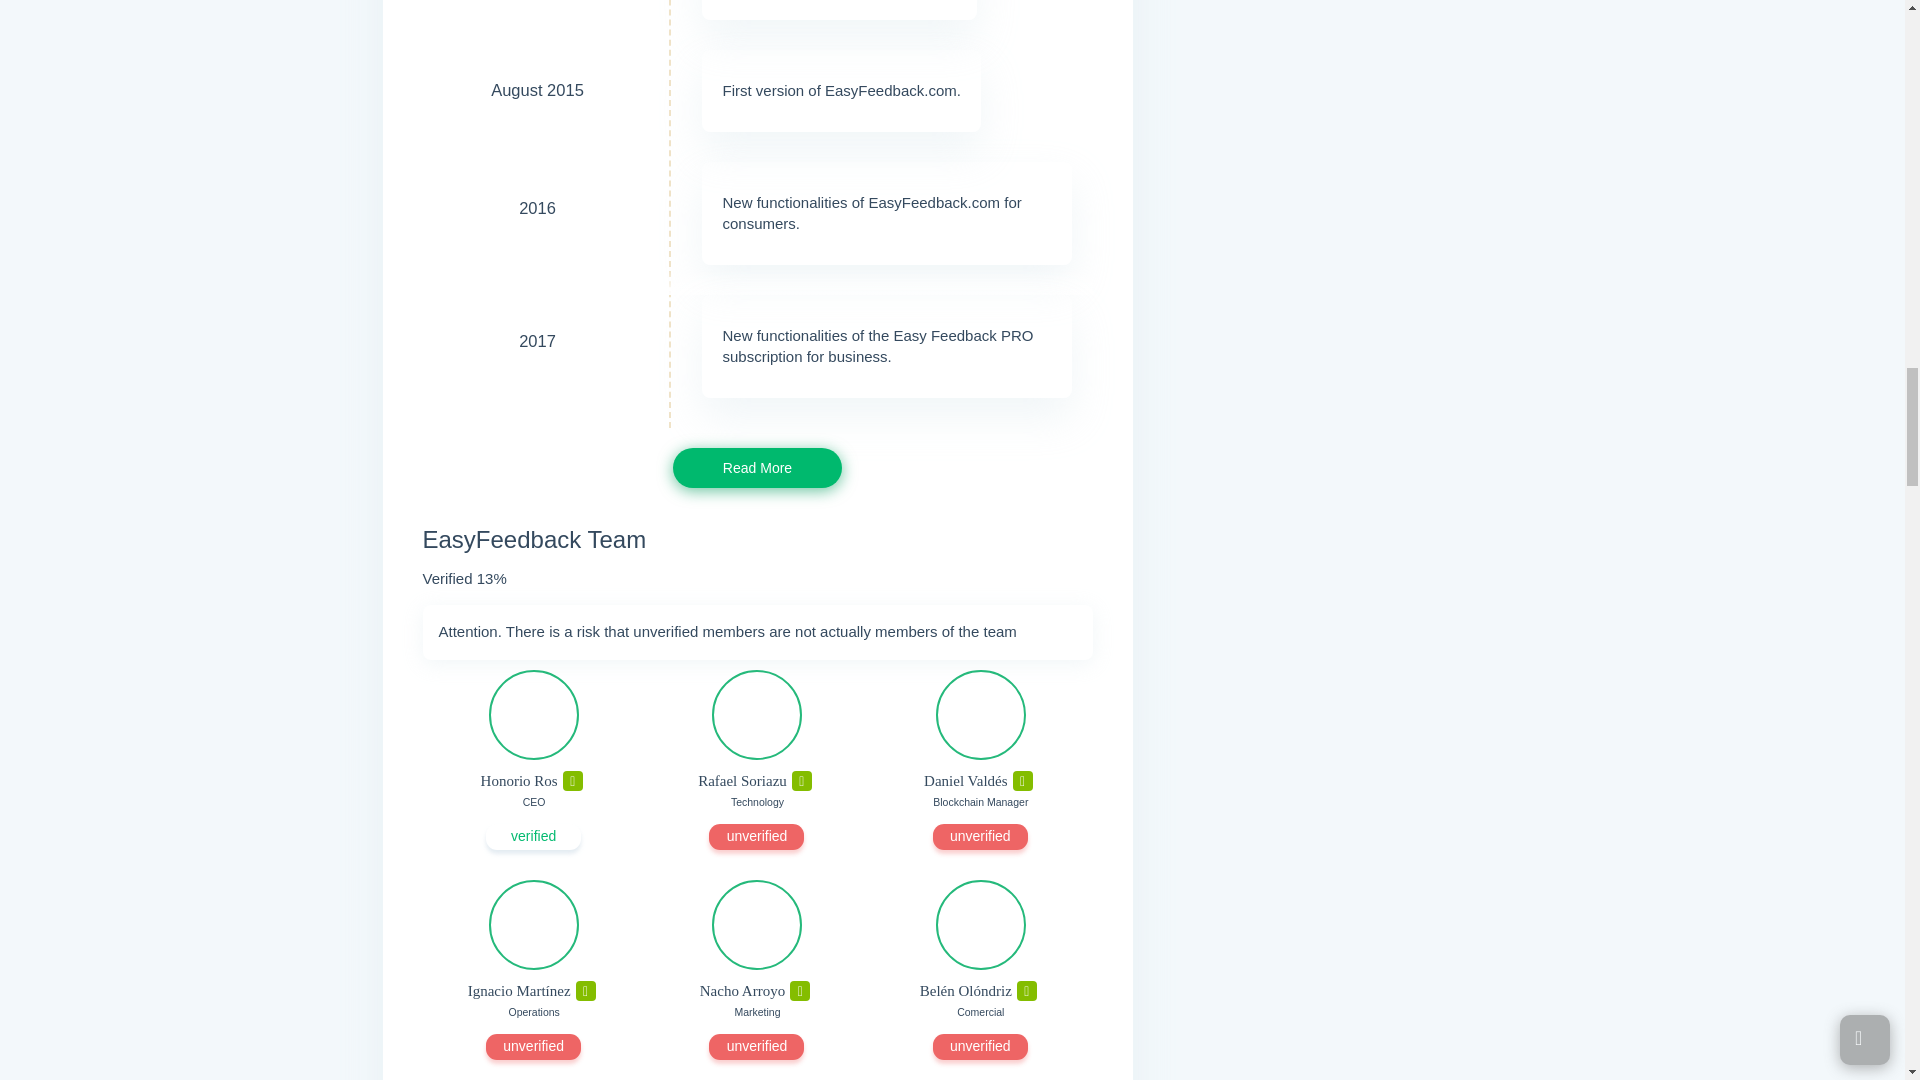 The width and height of the screenshot is (1920, 1080). I want to click on Honorio Ros linkedin, so click(572, 780).